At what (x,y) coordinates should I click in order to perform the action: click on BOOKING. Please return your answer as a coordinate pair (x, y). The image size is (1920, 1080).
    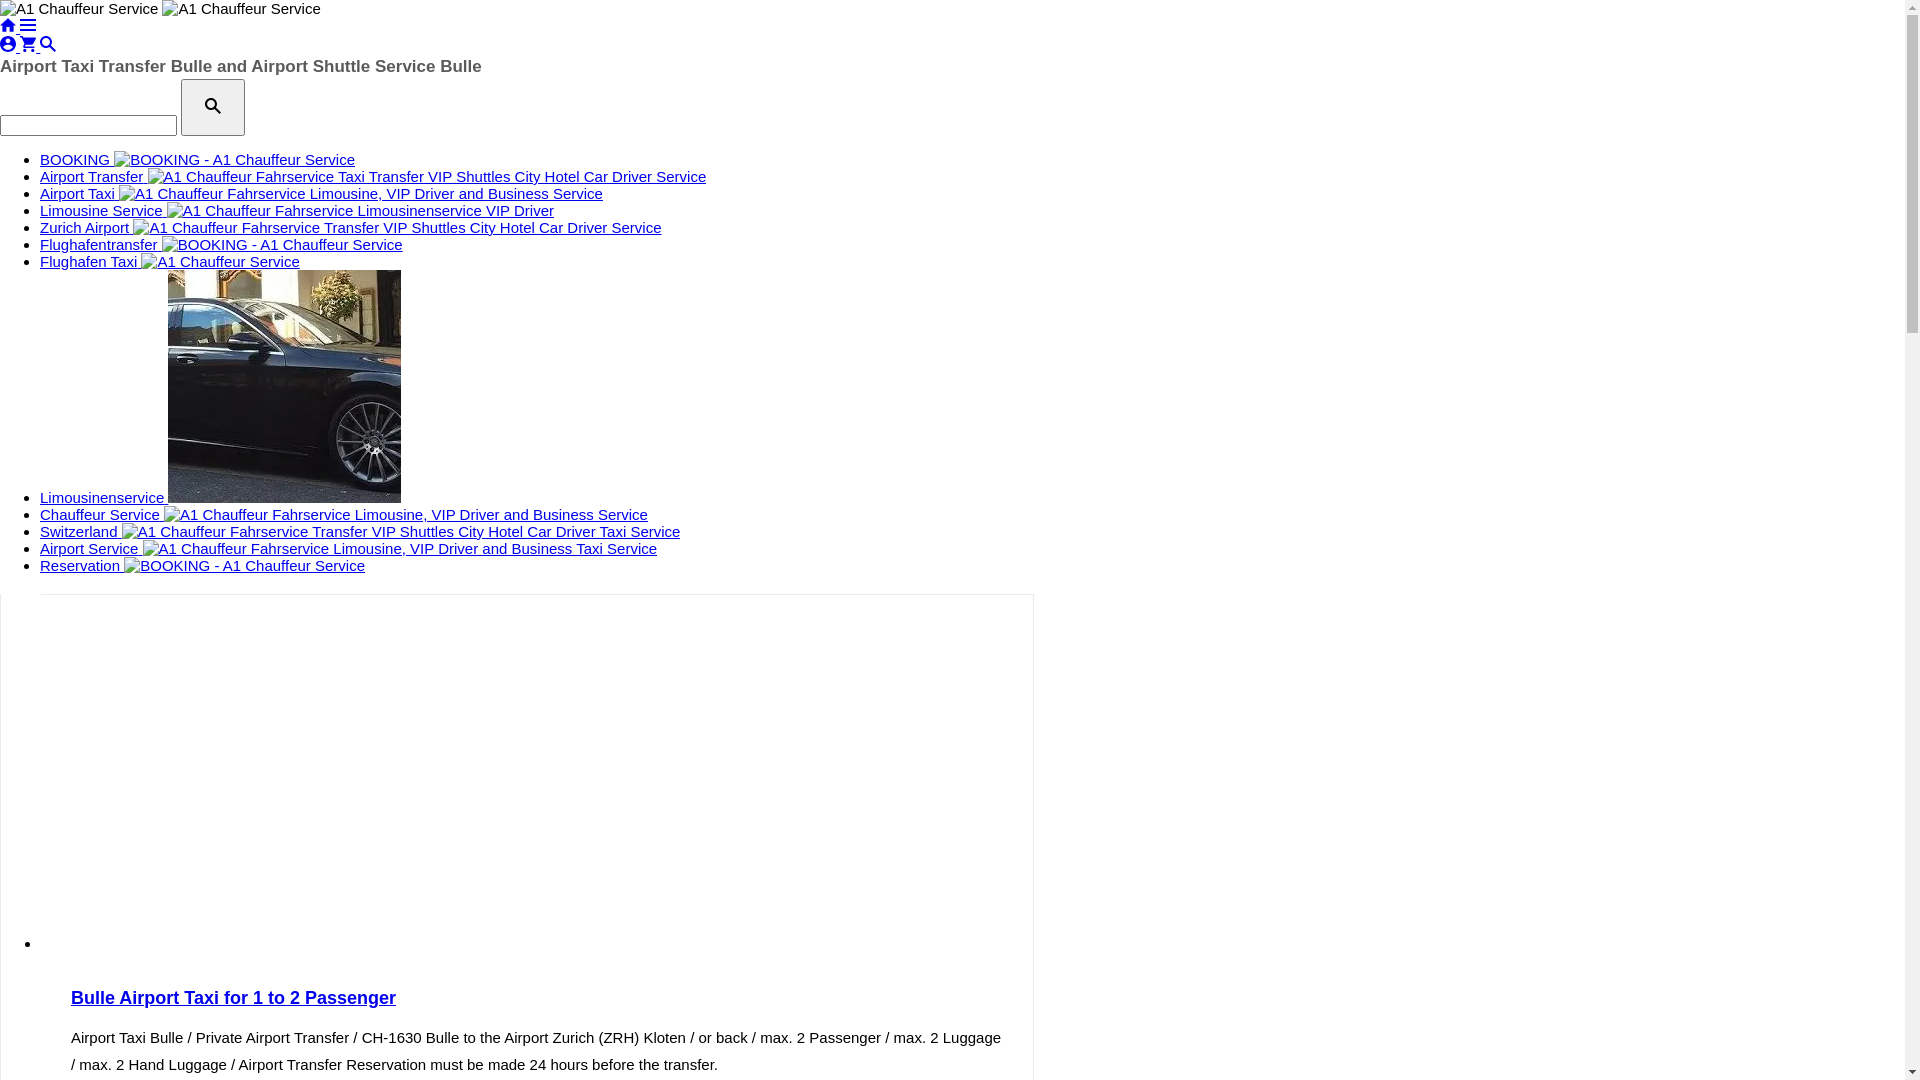
    Looking at the image, I should click on (198, 160).